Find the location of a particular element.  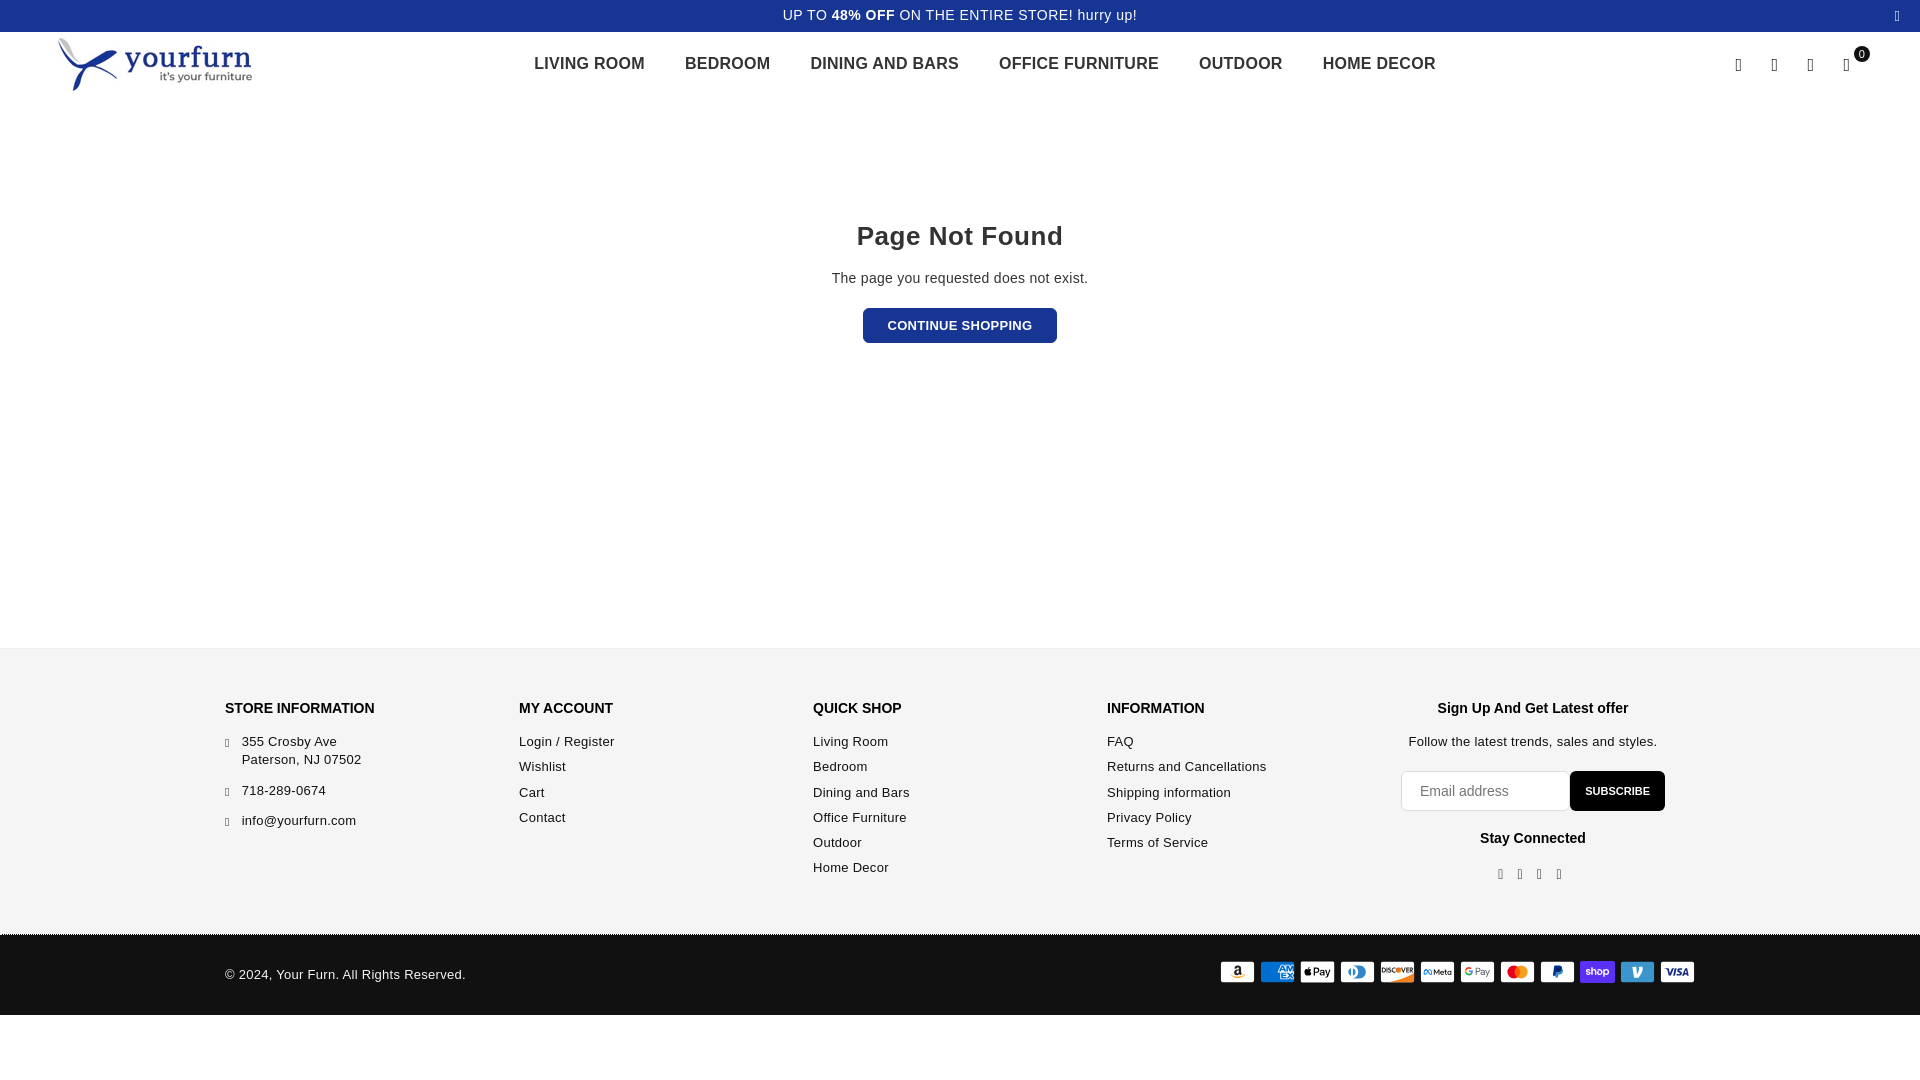

Diners Club is located at coordinates (1357, 972).